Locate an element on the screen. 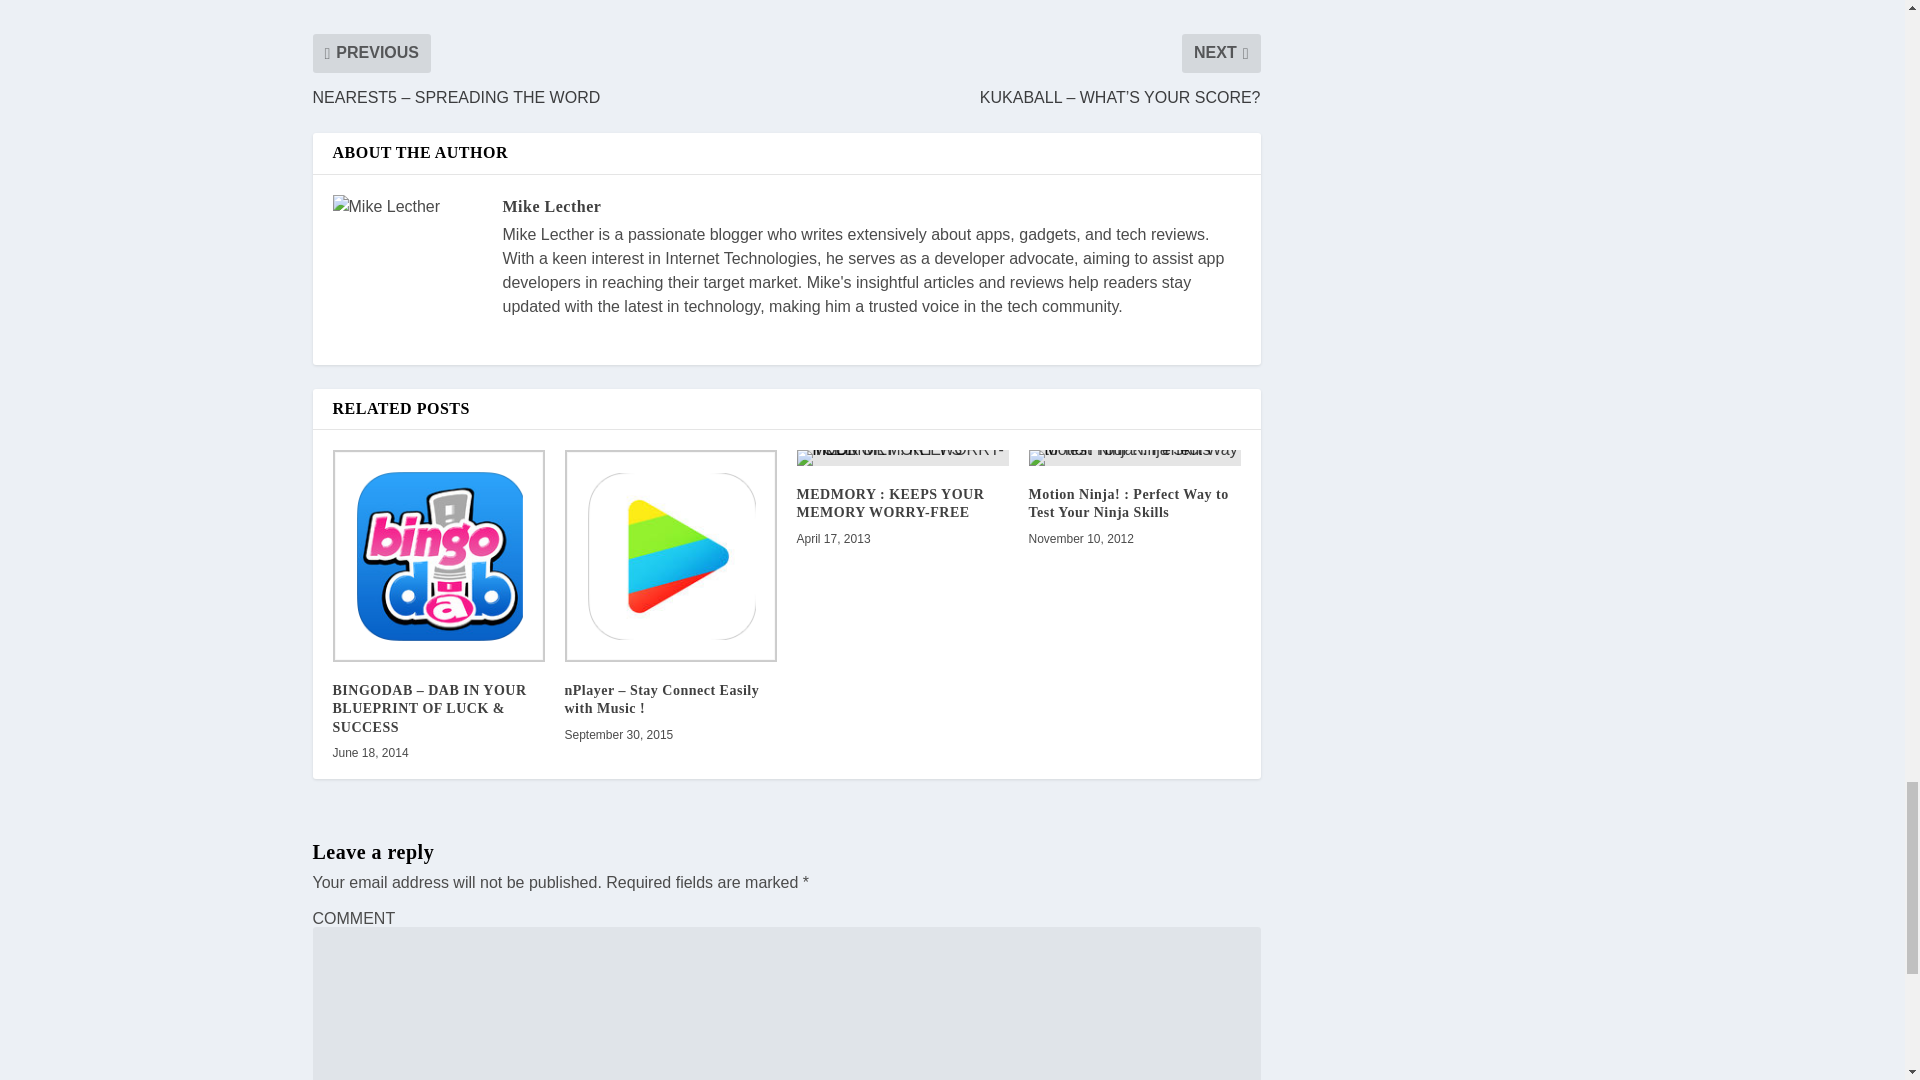 The width and height of the screenshot is (1920, 1080). MEDMORY : KEEPS YOUR MEMORY WORRY-FREE is located at coordinates (890, 503).